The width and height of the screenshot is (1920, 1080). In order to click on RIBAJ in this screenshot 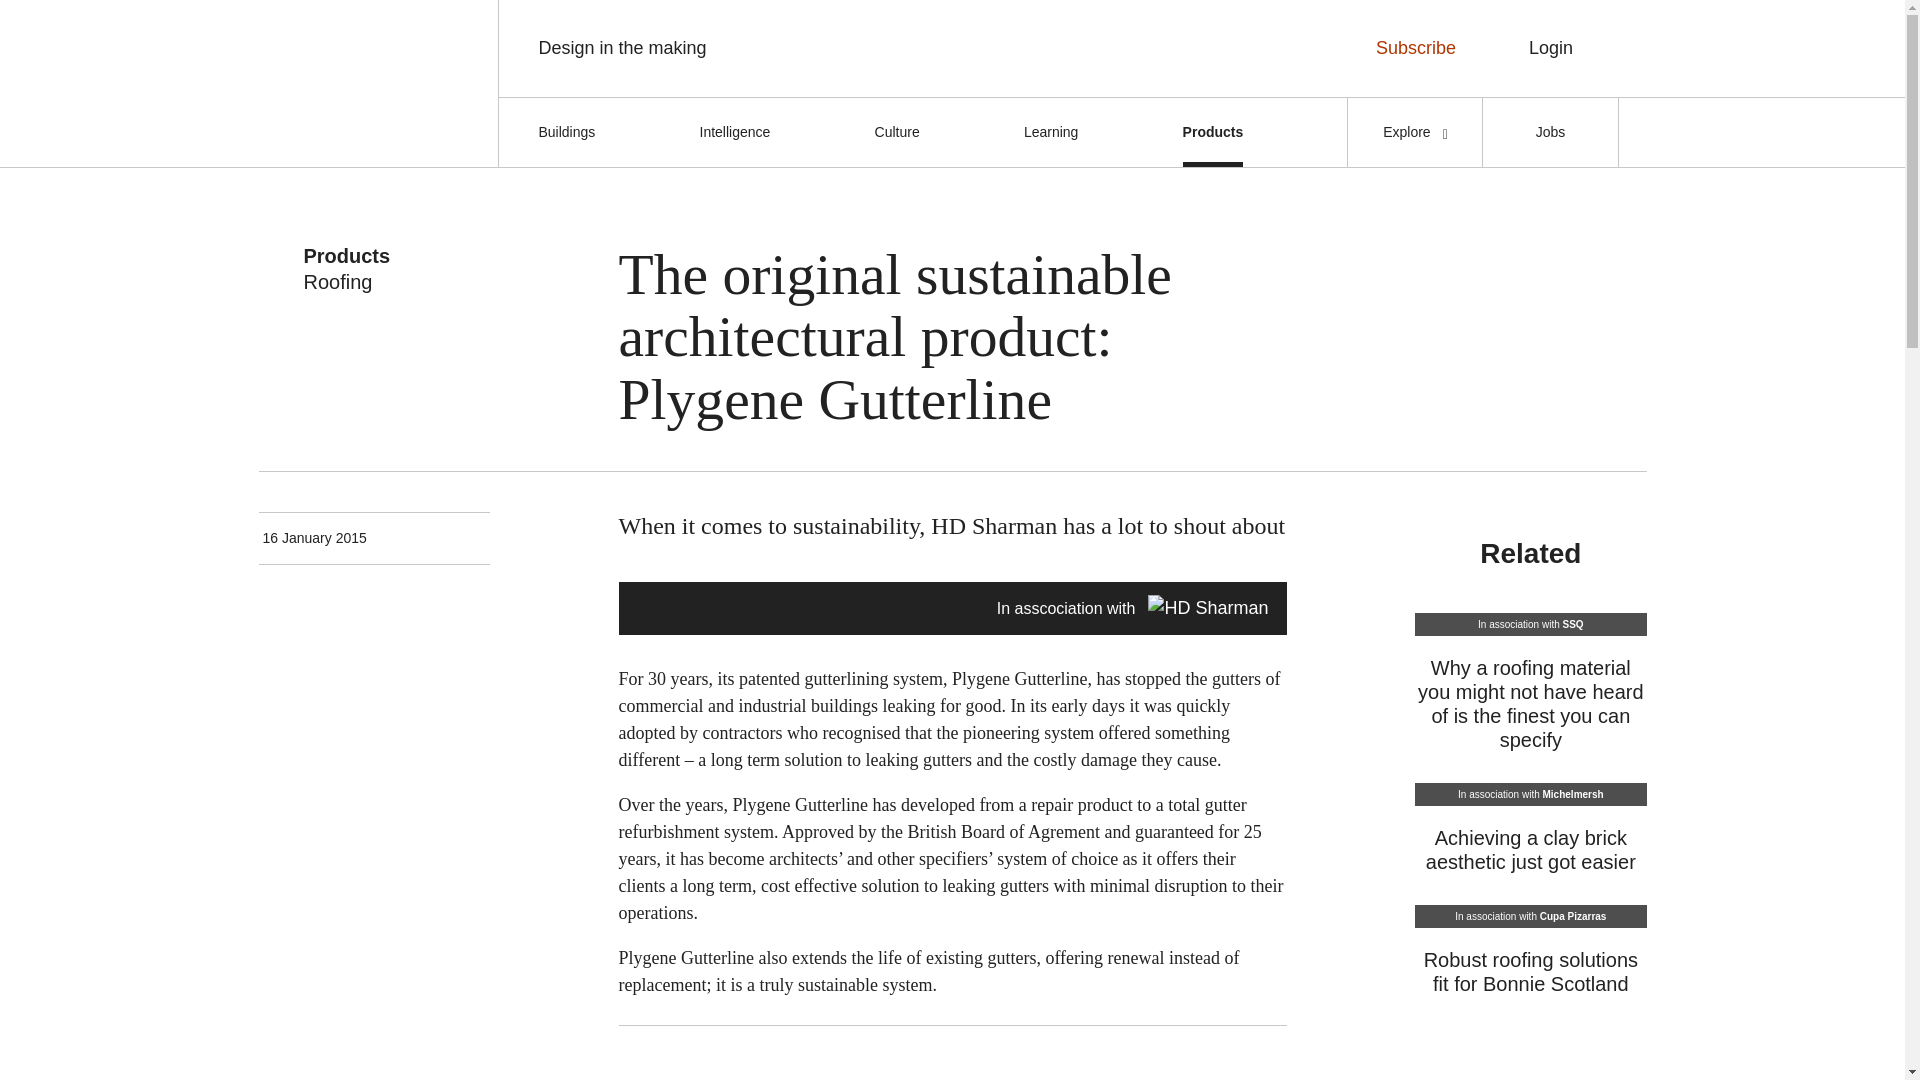, I will do `click(366, 82)`.